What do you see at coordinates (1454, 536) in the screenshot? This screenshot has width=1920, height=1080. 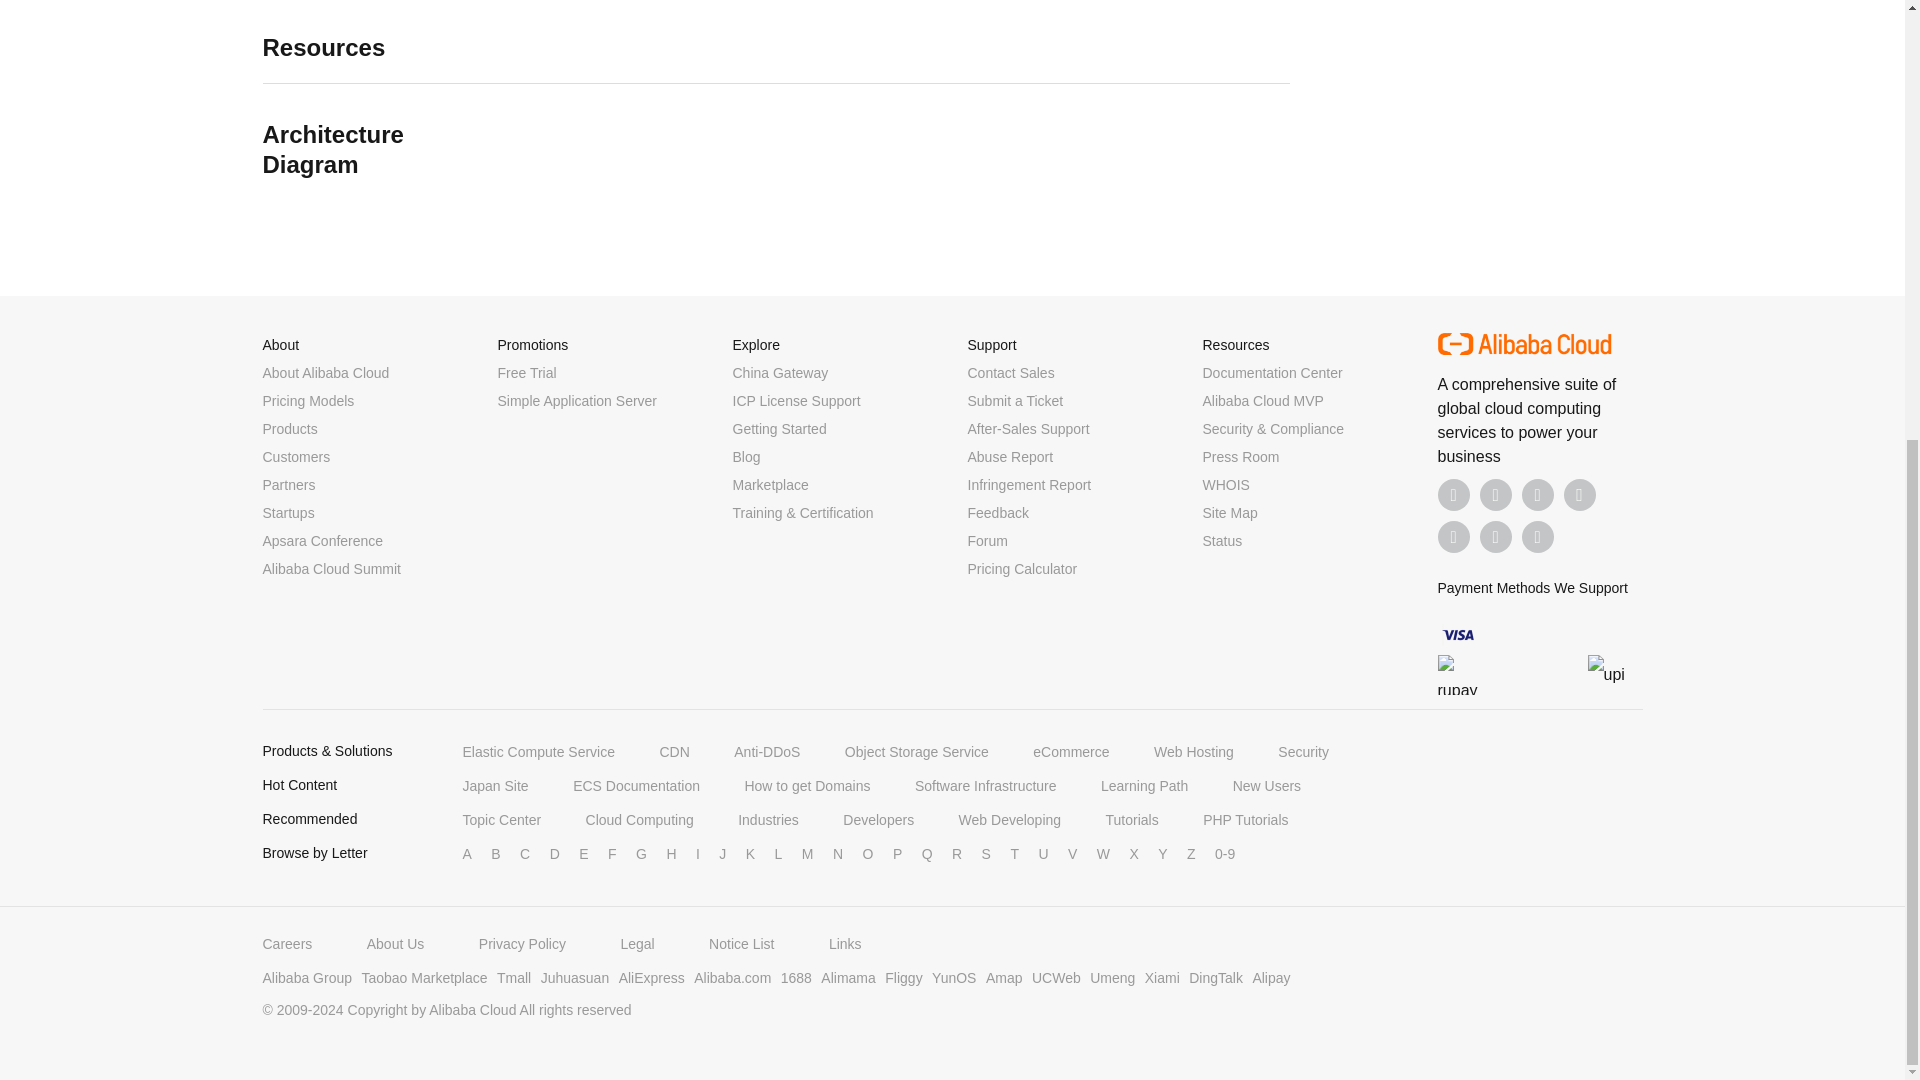 I see `TikTok` at bounding box center [1454, 536].